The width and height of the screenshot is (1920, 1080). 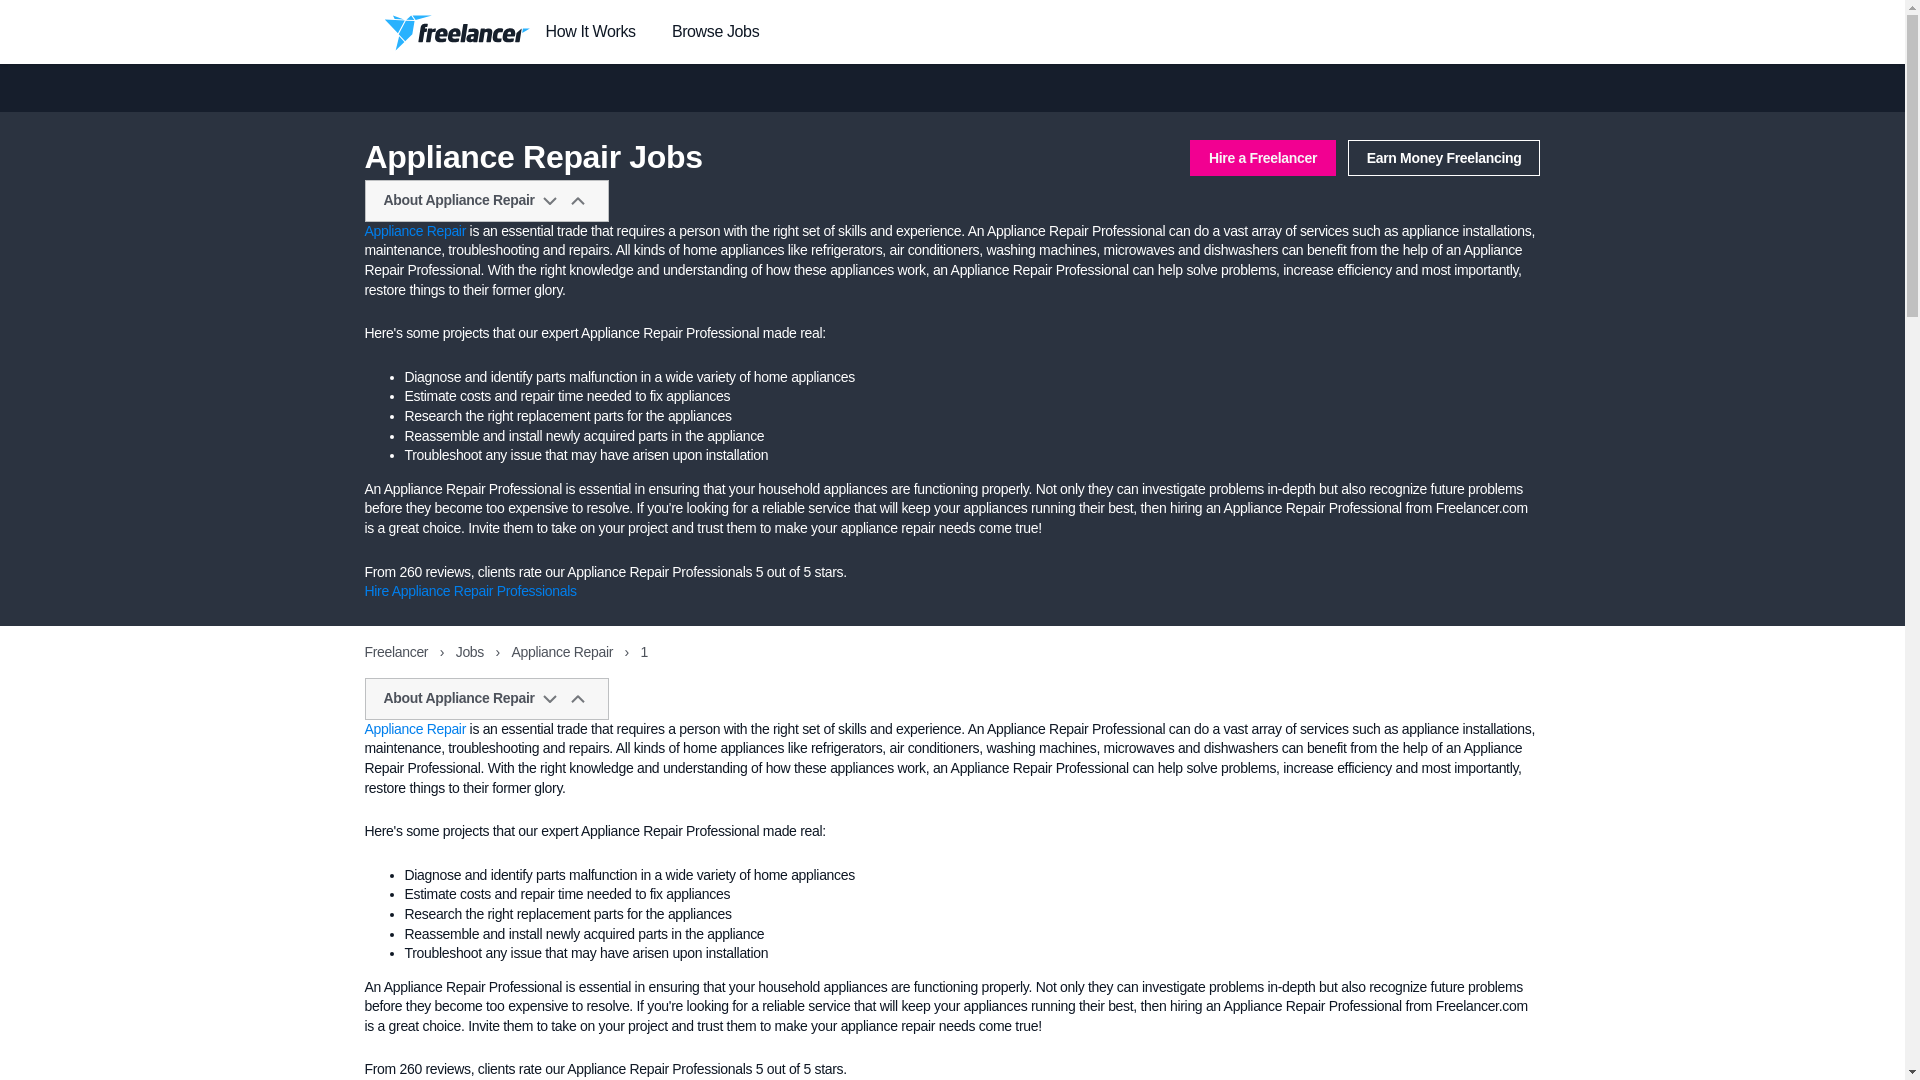 I want to click on Appliance Repair, so click(x=415, y=728).